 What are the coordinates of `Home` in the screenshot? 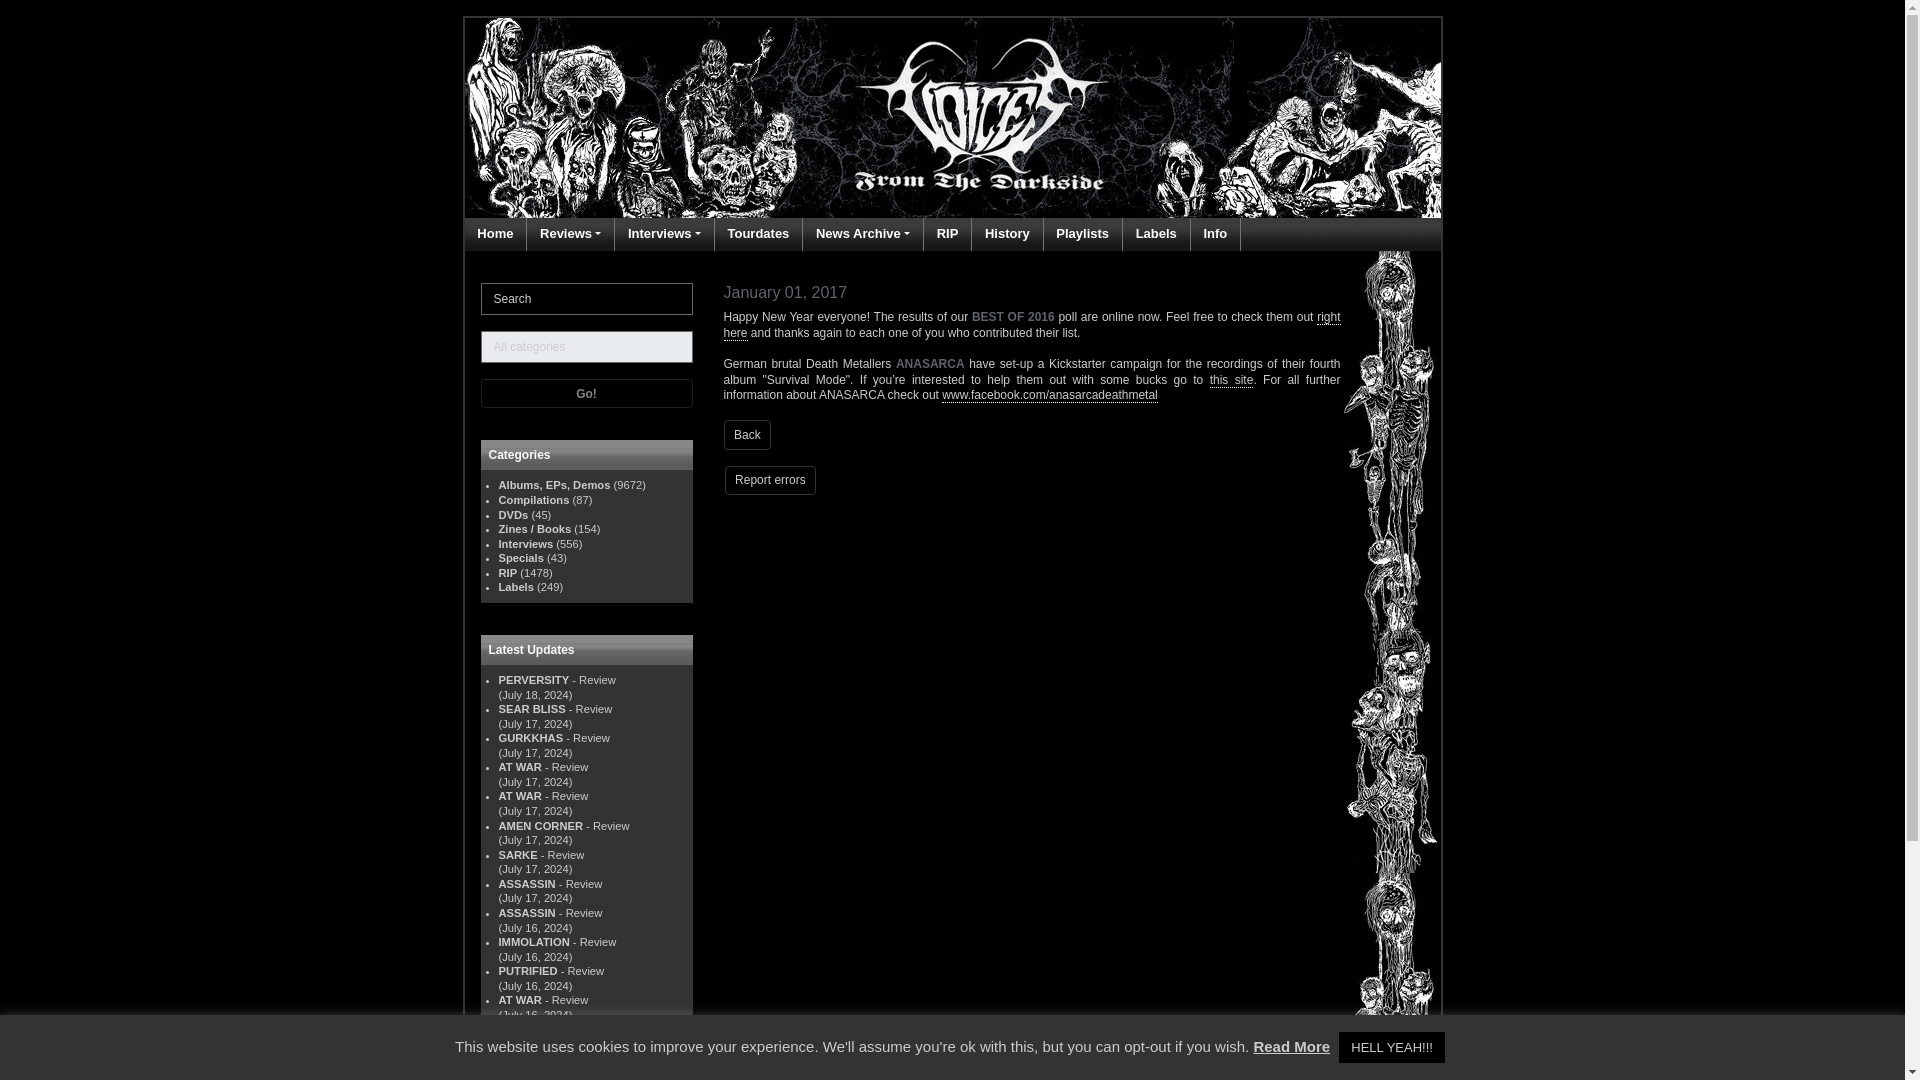 It's located at (494, 234).